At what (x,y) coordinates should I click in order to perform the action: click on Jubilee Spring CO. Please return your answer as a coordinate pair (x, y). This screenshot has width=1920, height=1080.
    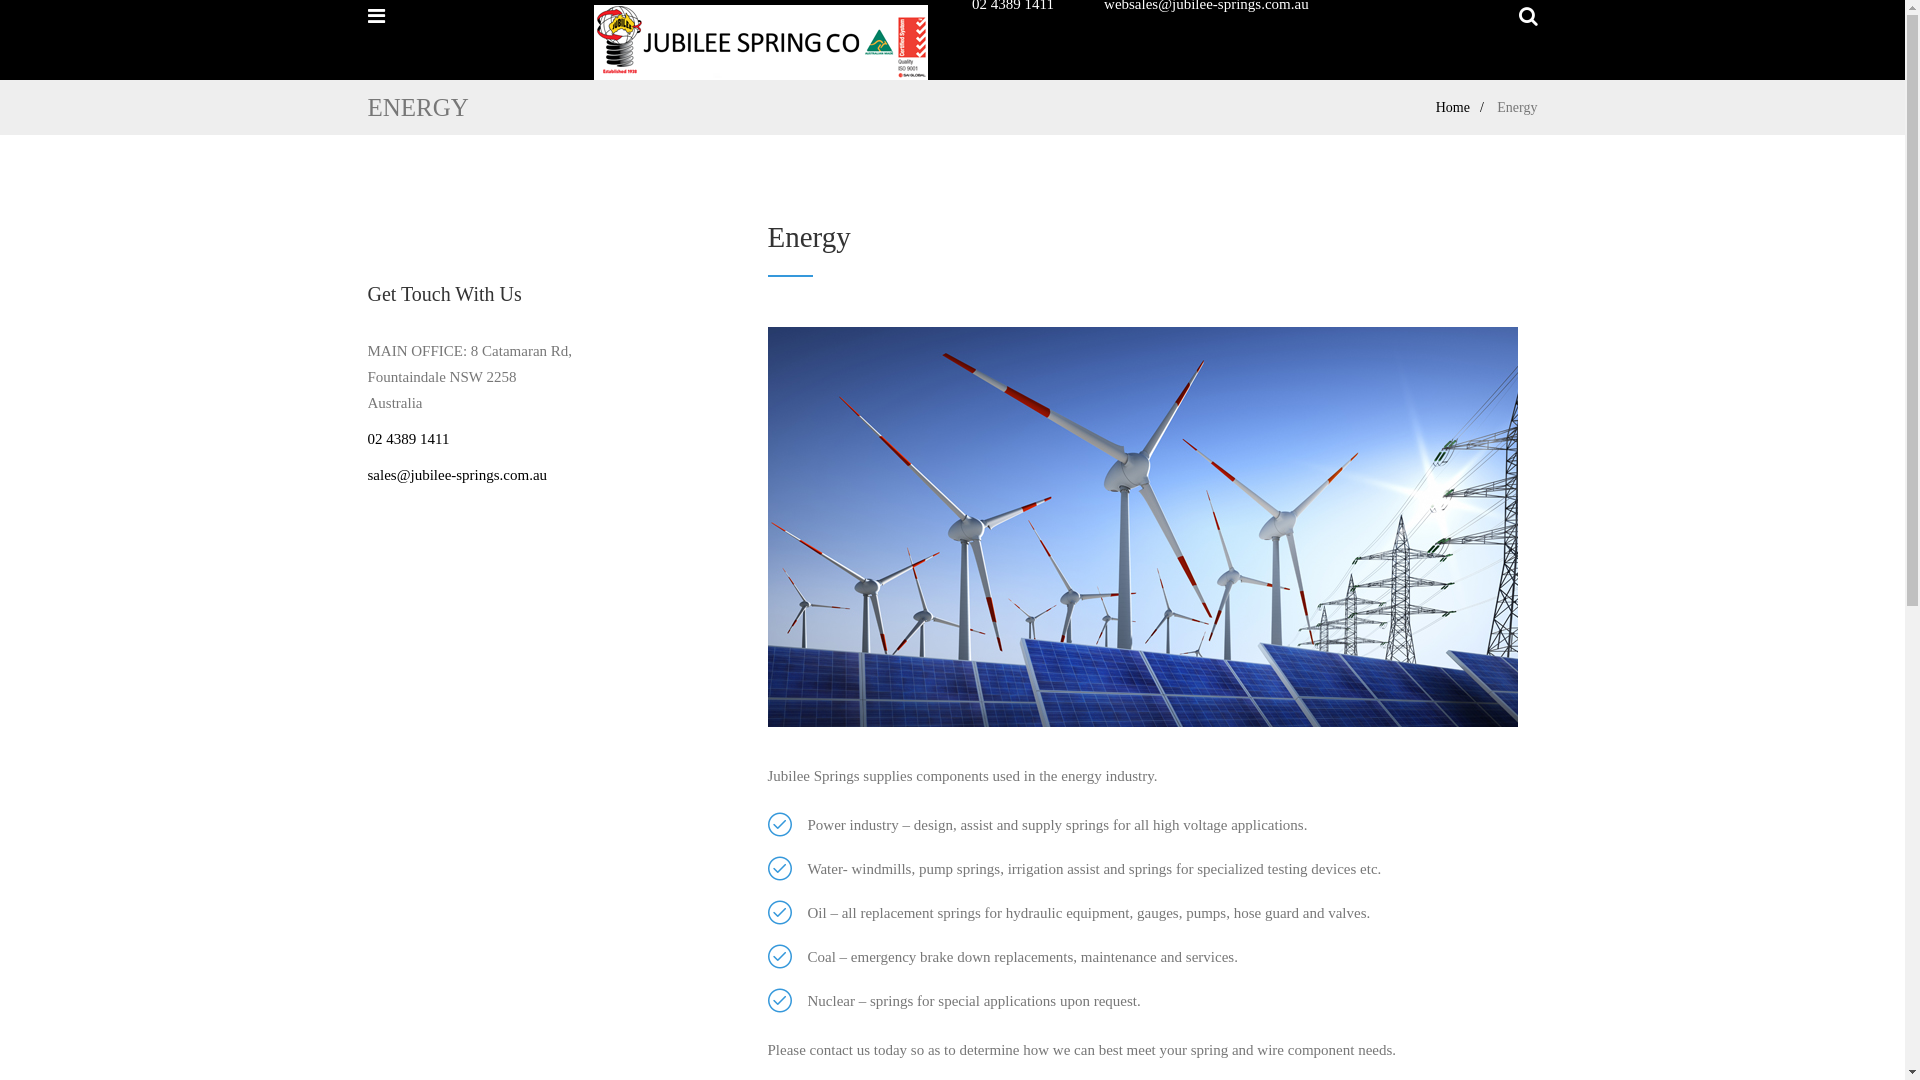
    Looking at the image, I should click on (761, 45).